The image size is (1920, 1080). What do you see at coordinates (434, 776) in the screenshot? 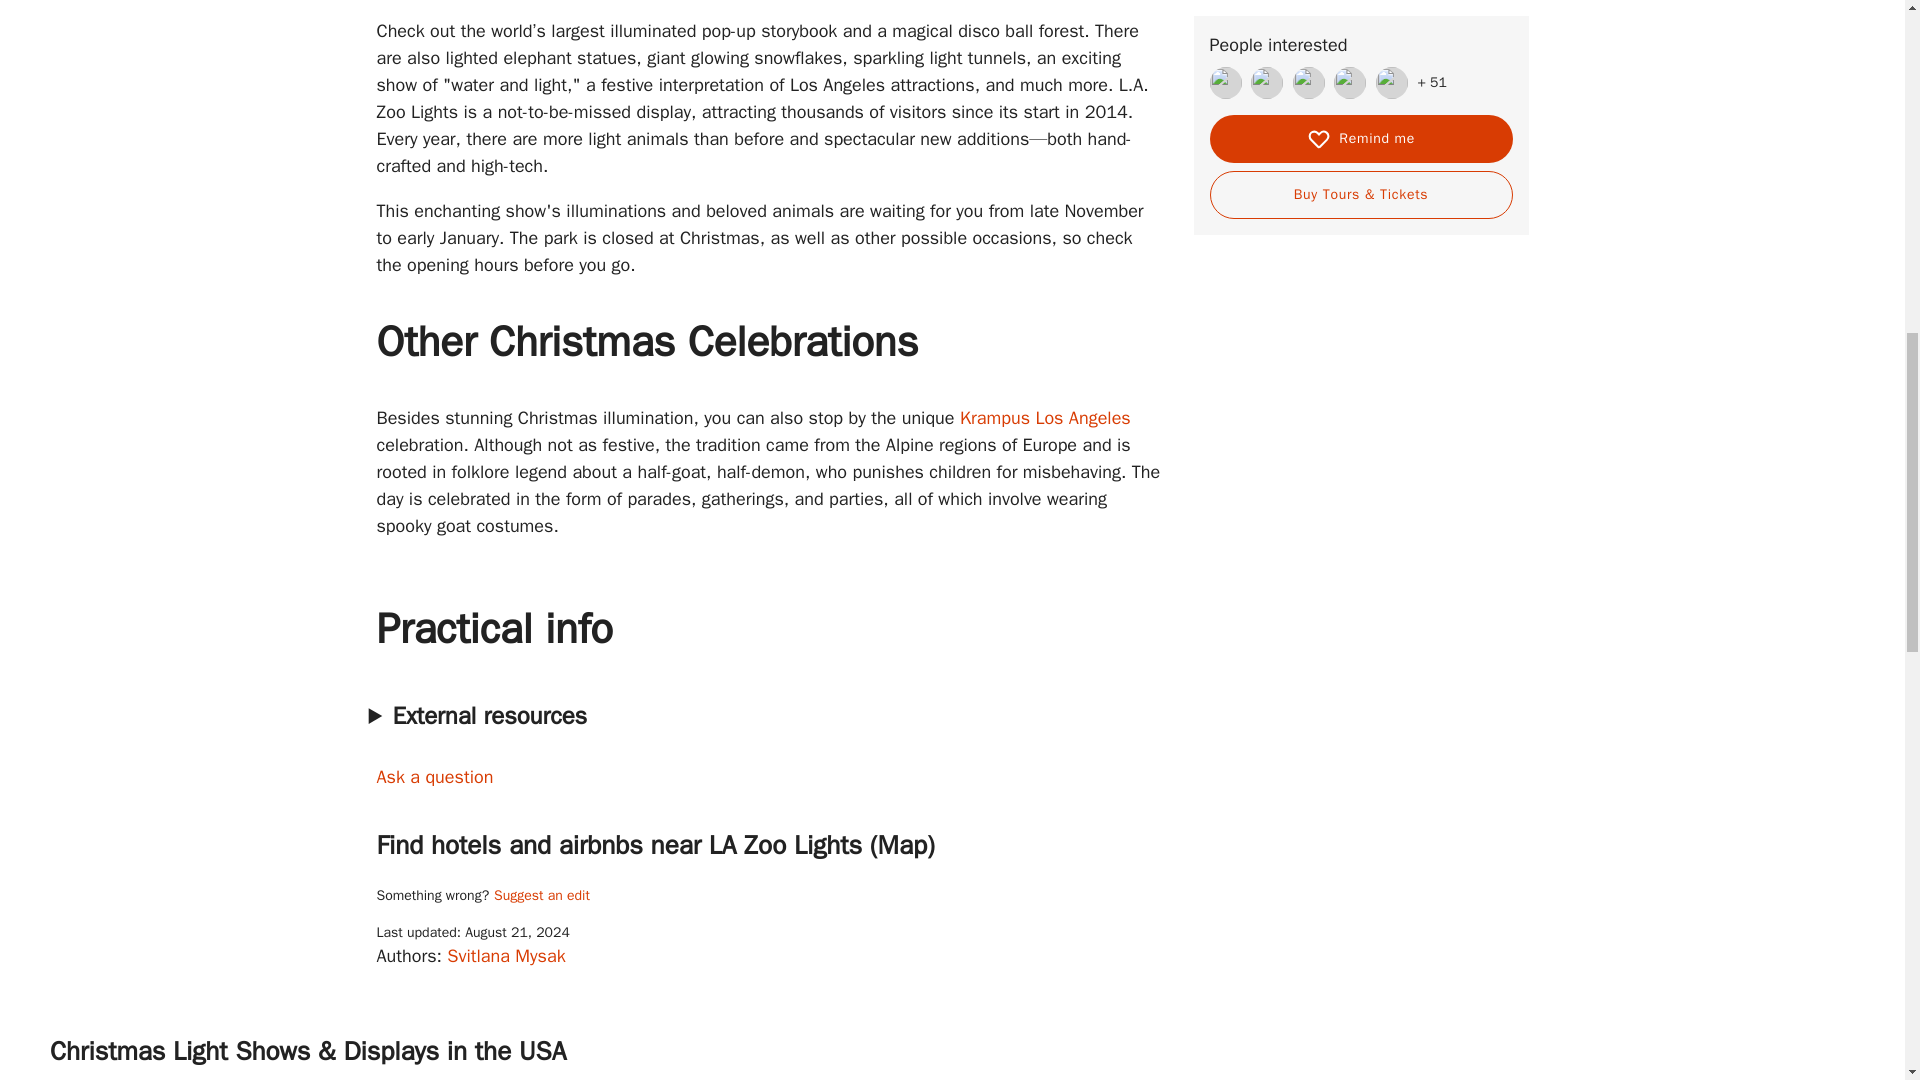
I see `Ask a question` at bounding box center [434, 776].